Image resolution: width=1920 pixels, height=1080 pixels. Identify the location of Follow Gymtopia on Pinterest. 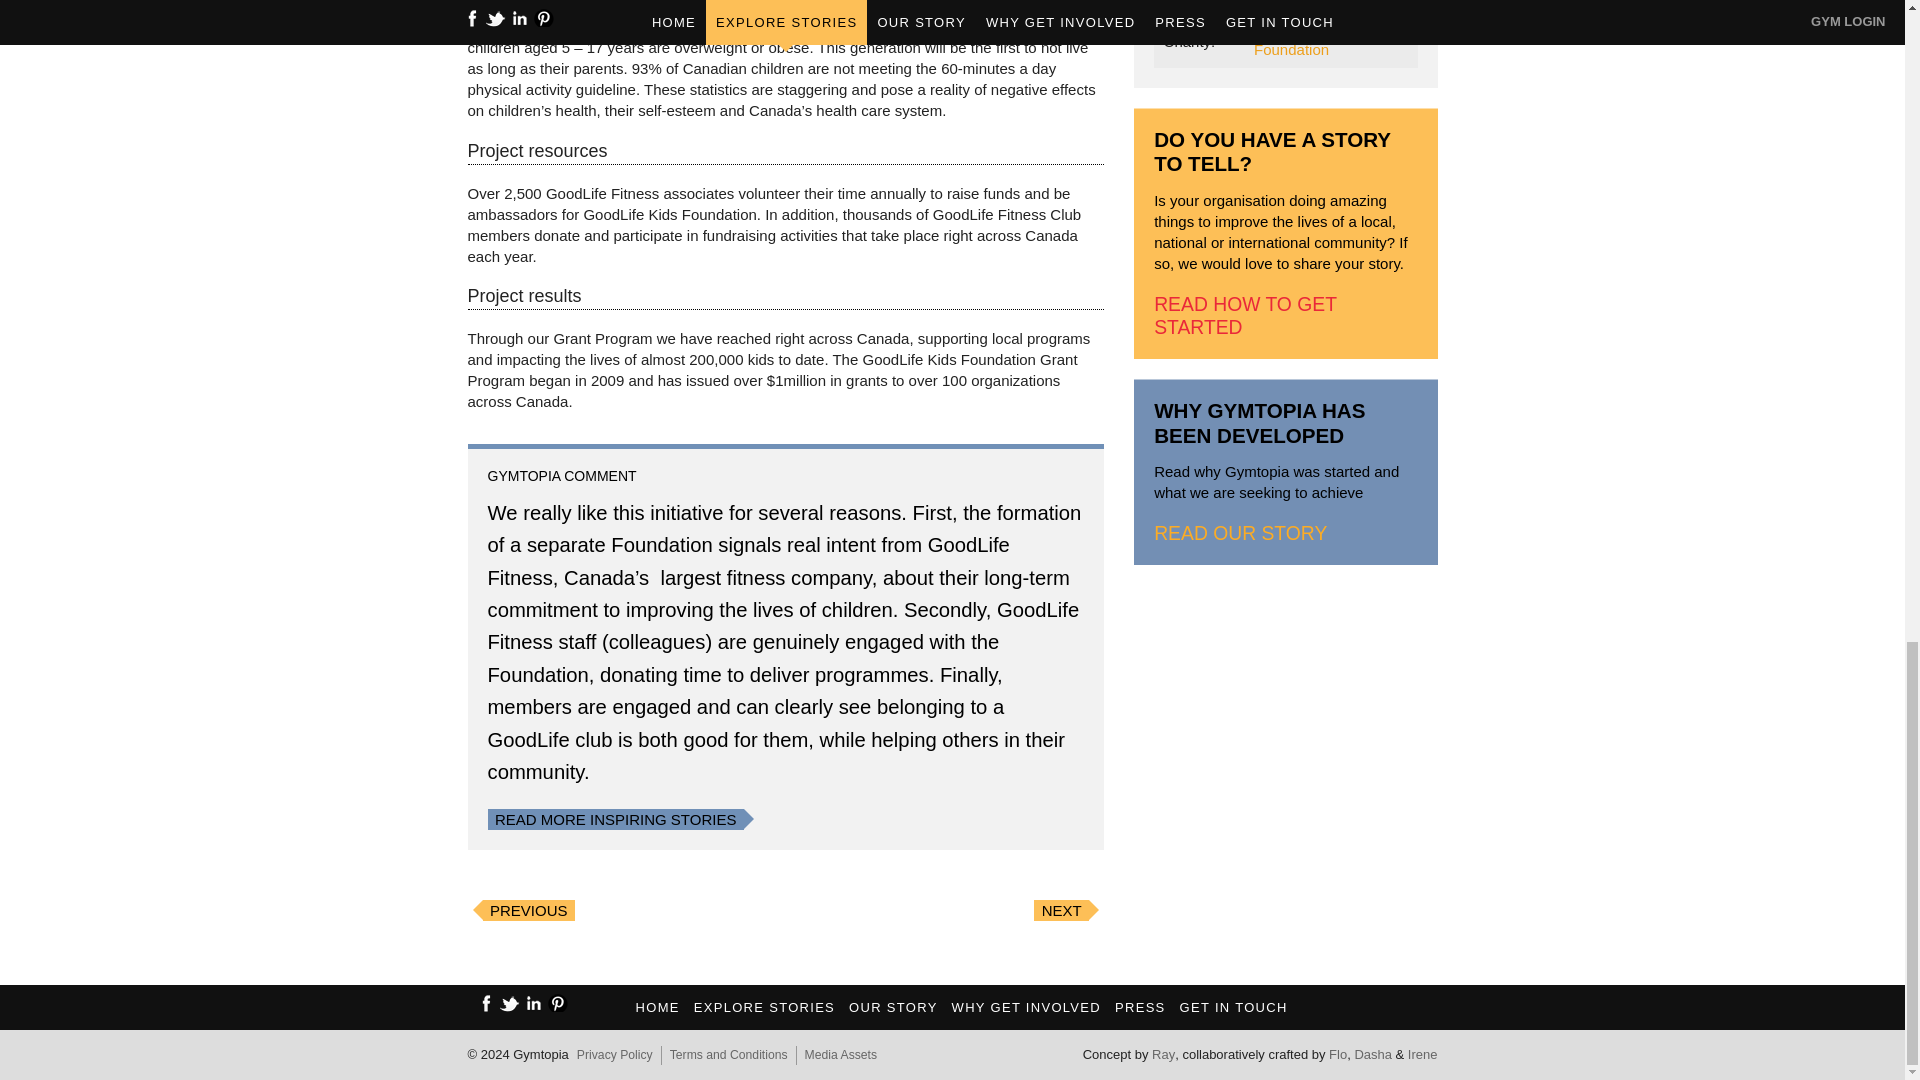
(558, 1002).